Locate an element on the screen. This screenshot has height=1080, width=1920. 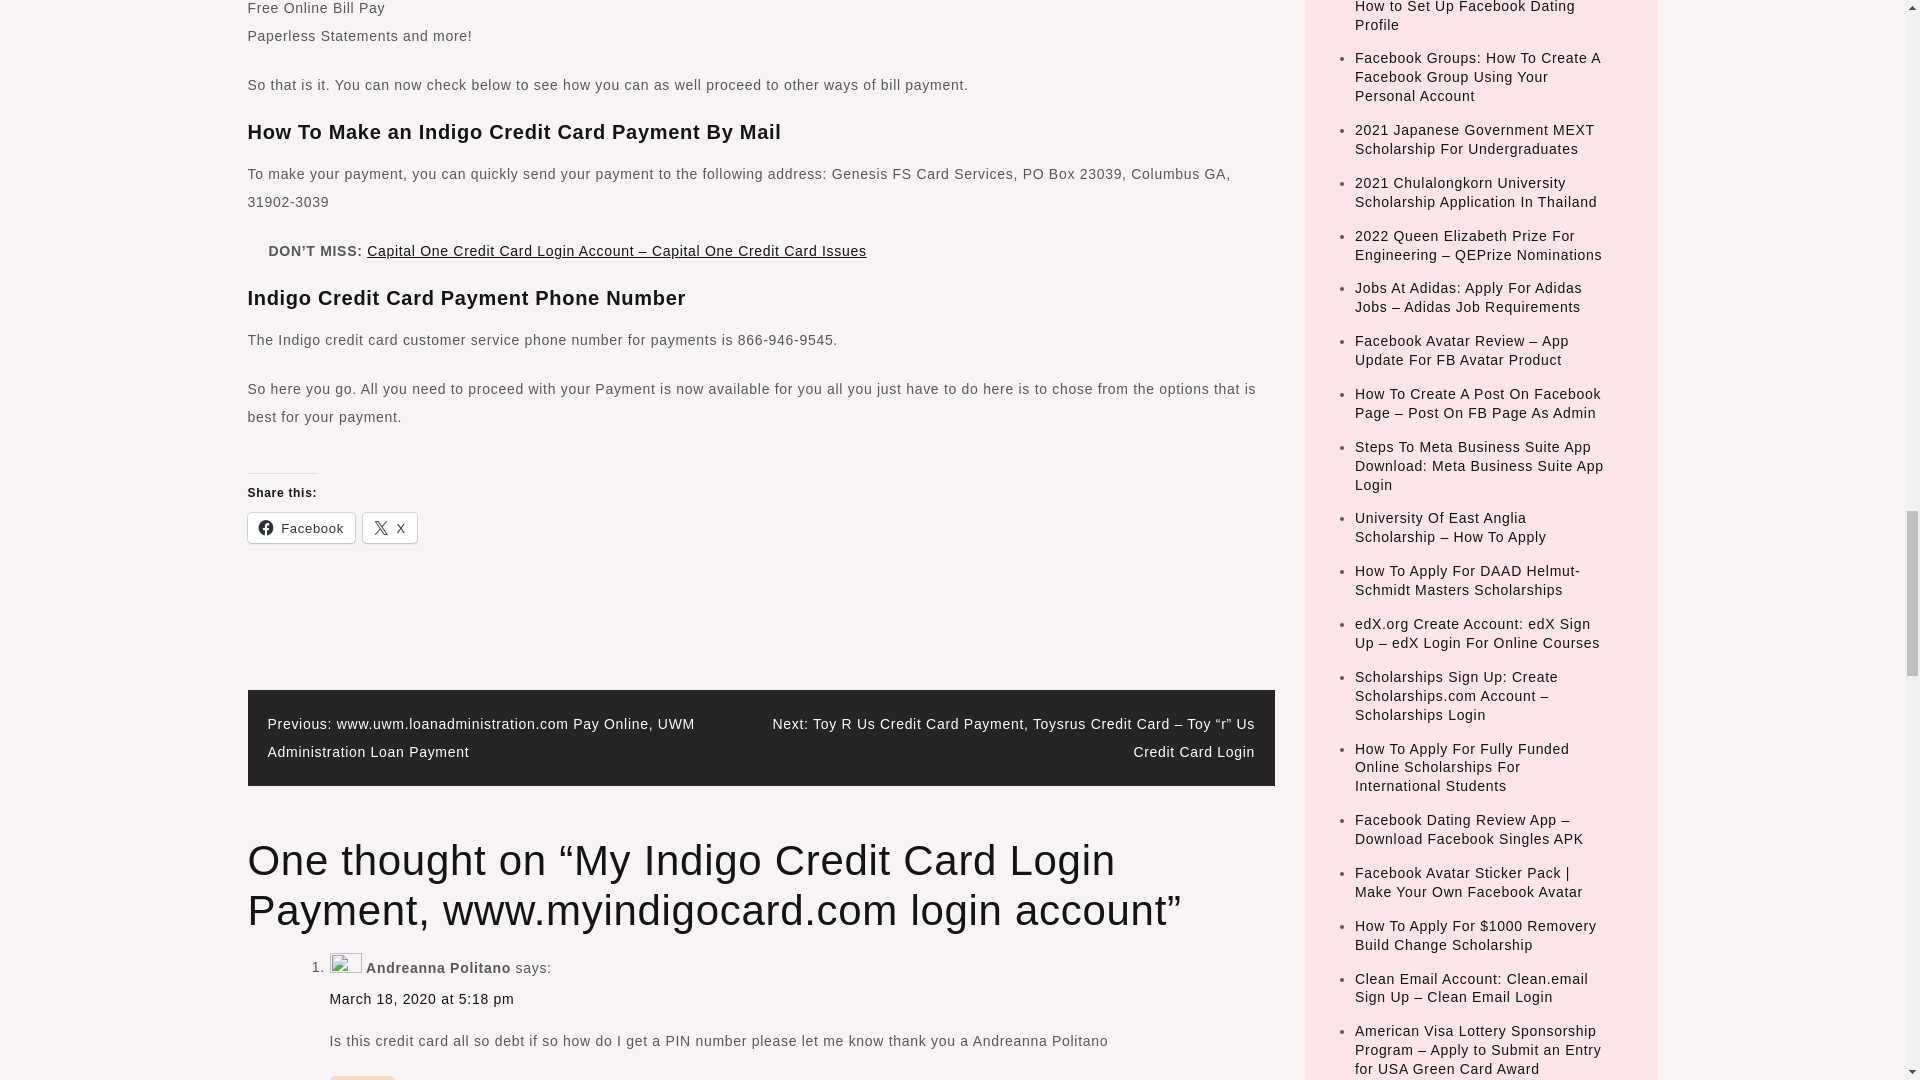
Click to share on X is located at coordinates (389, 528).